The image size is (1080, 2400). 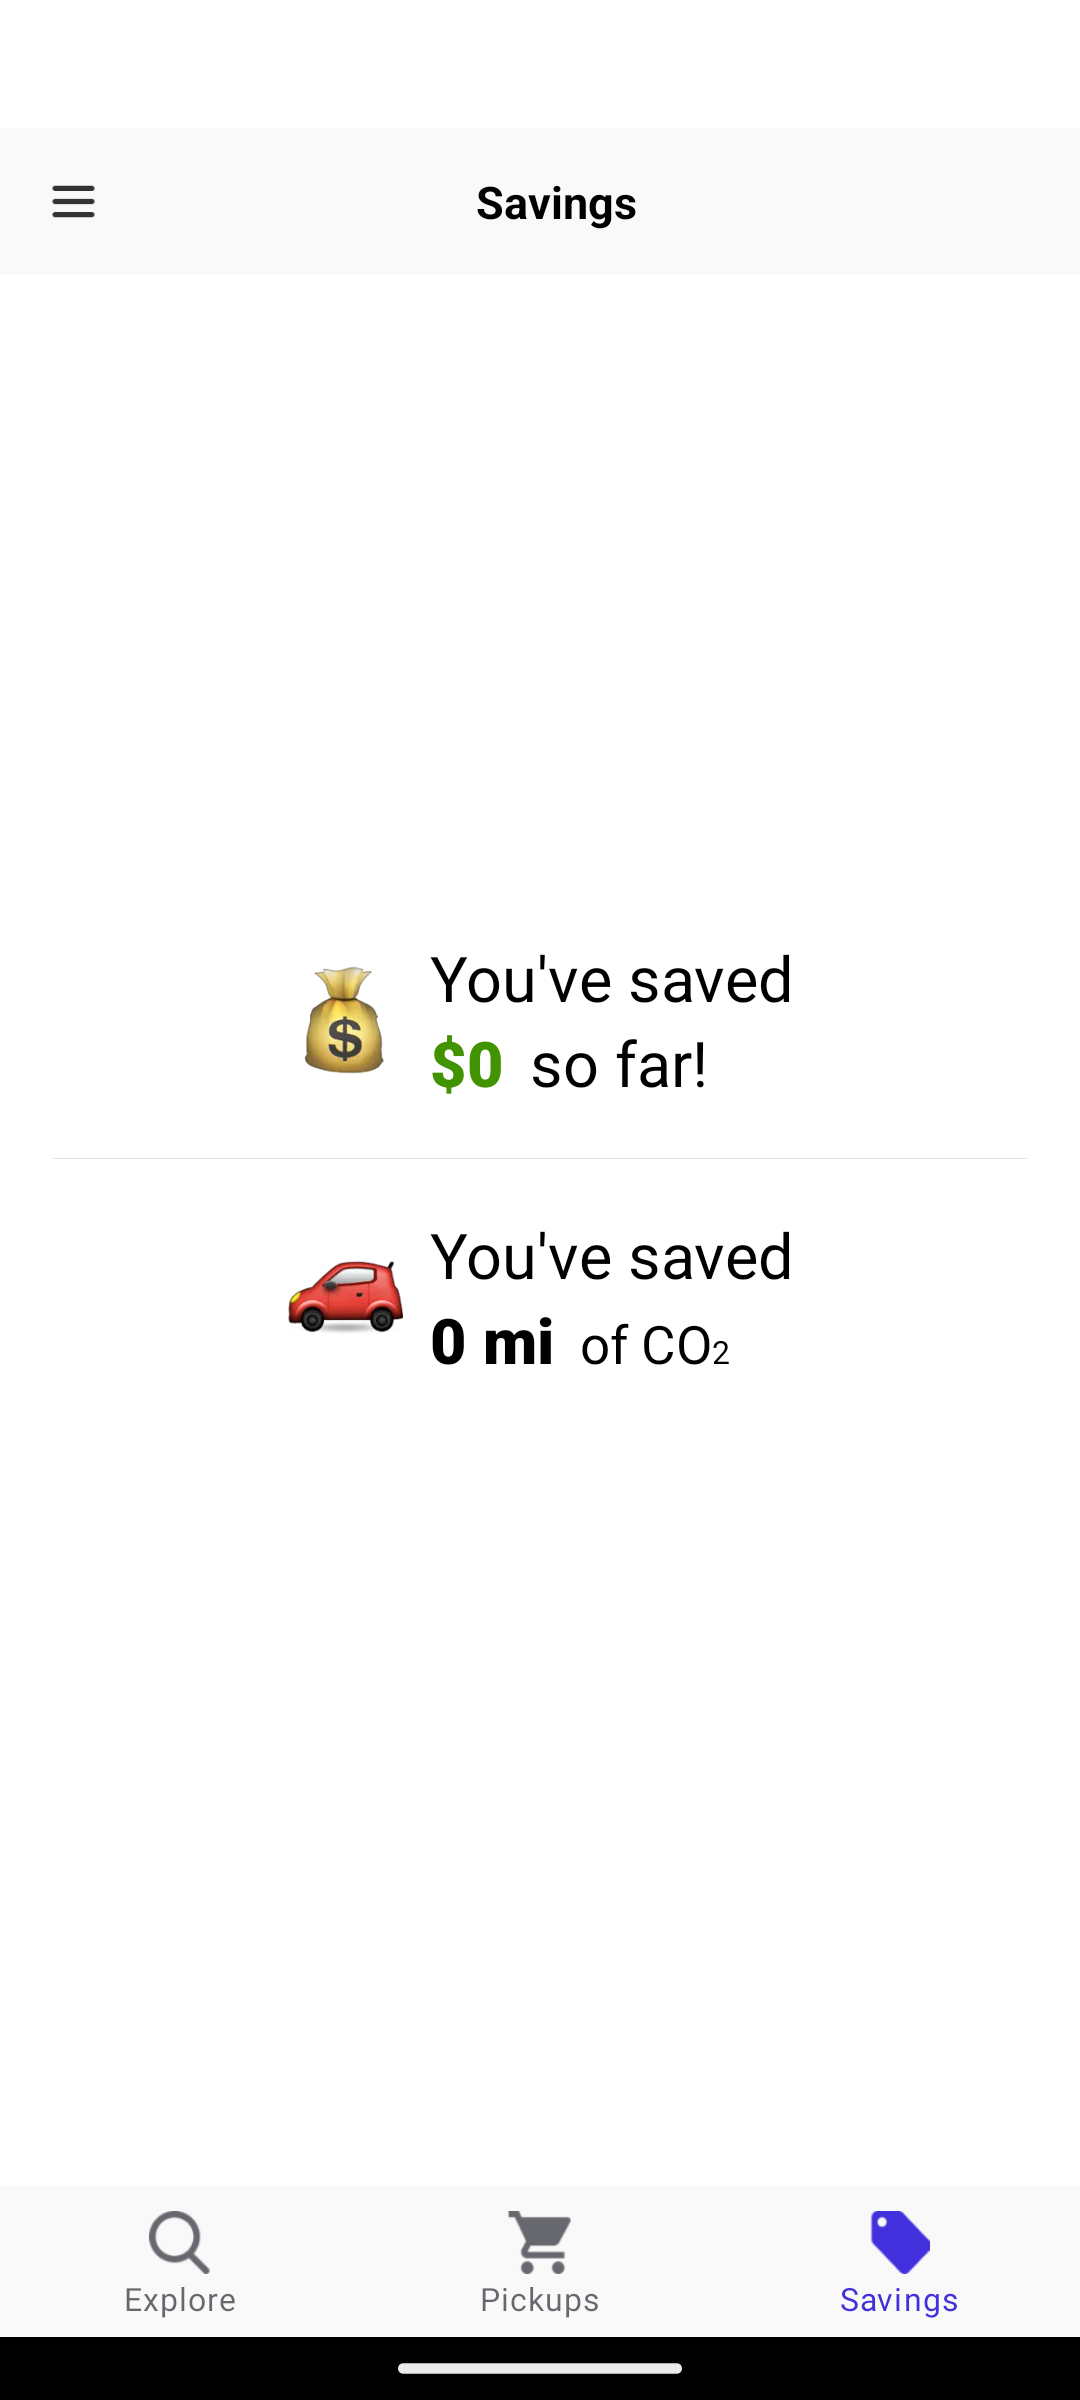 I want to click on Explore, so click(x=180, y=2262).